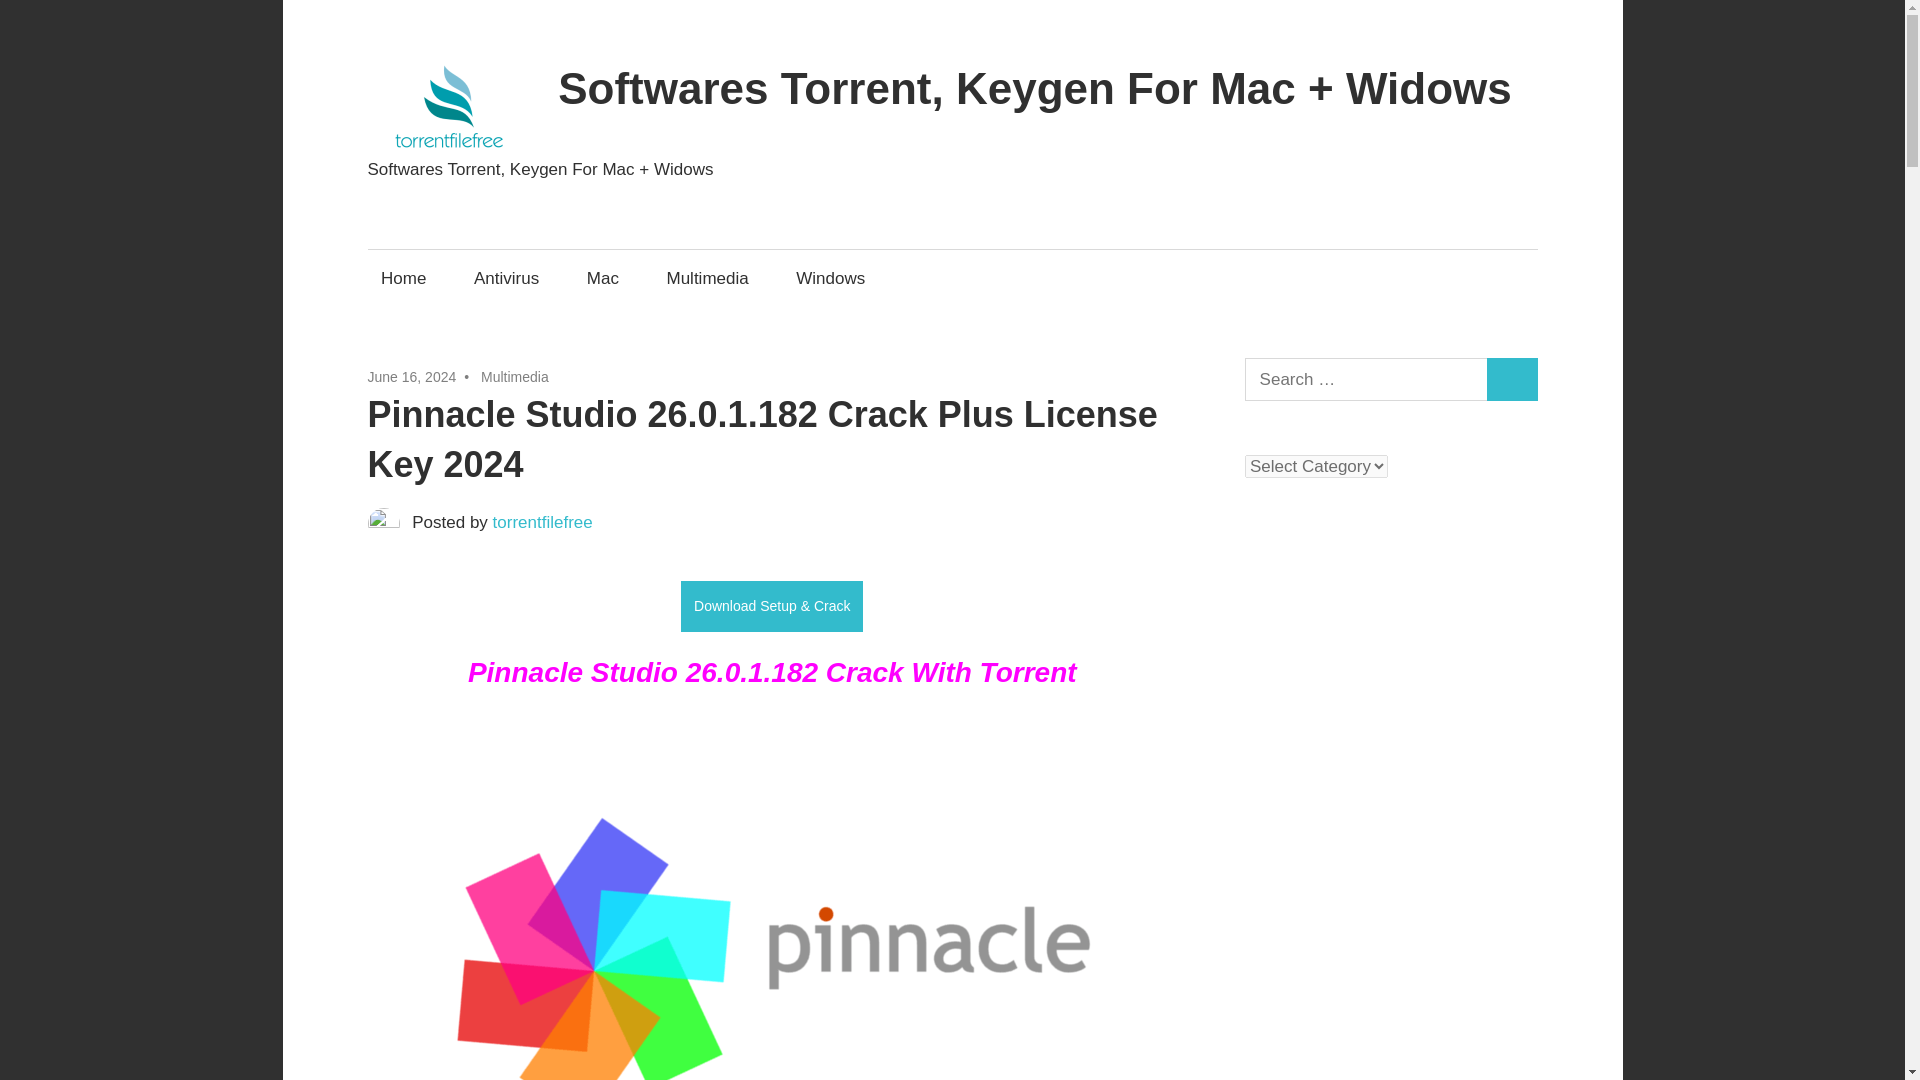  I want to click on Multimedia, so click(515, 376).